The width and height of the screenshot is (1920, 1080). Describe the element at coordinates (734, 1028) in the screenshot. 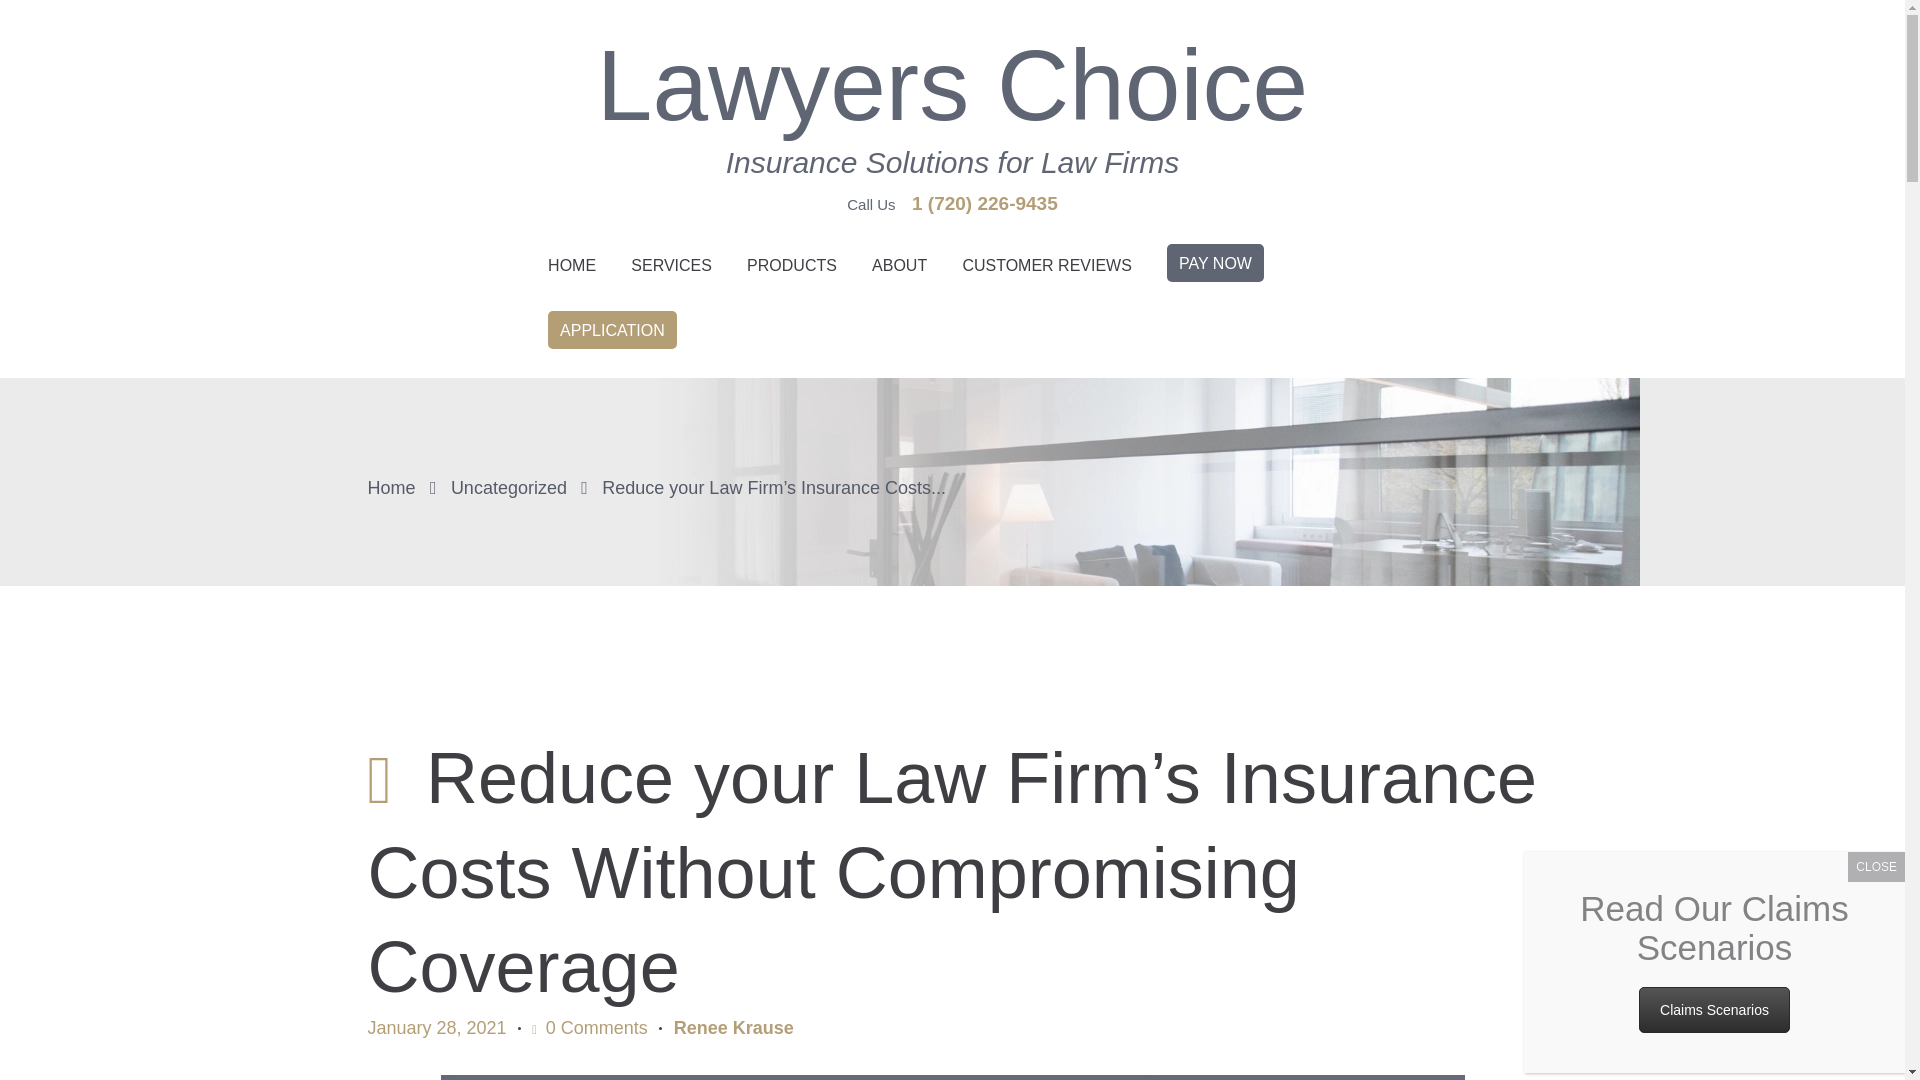

I see `Renee Krause` at that location.